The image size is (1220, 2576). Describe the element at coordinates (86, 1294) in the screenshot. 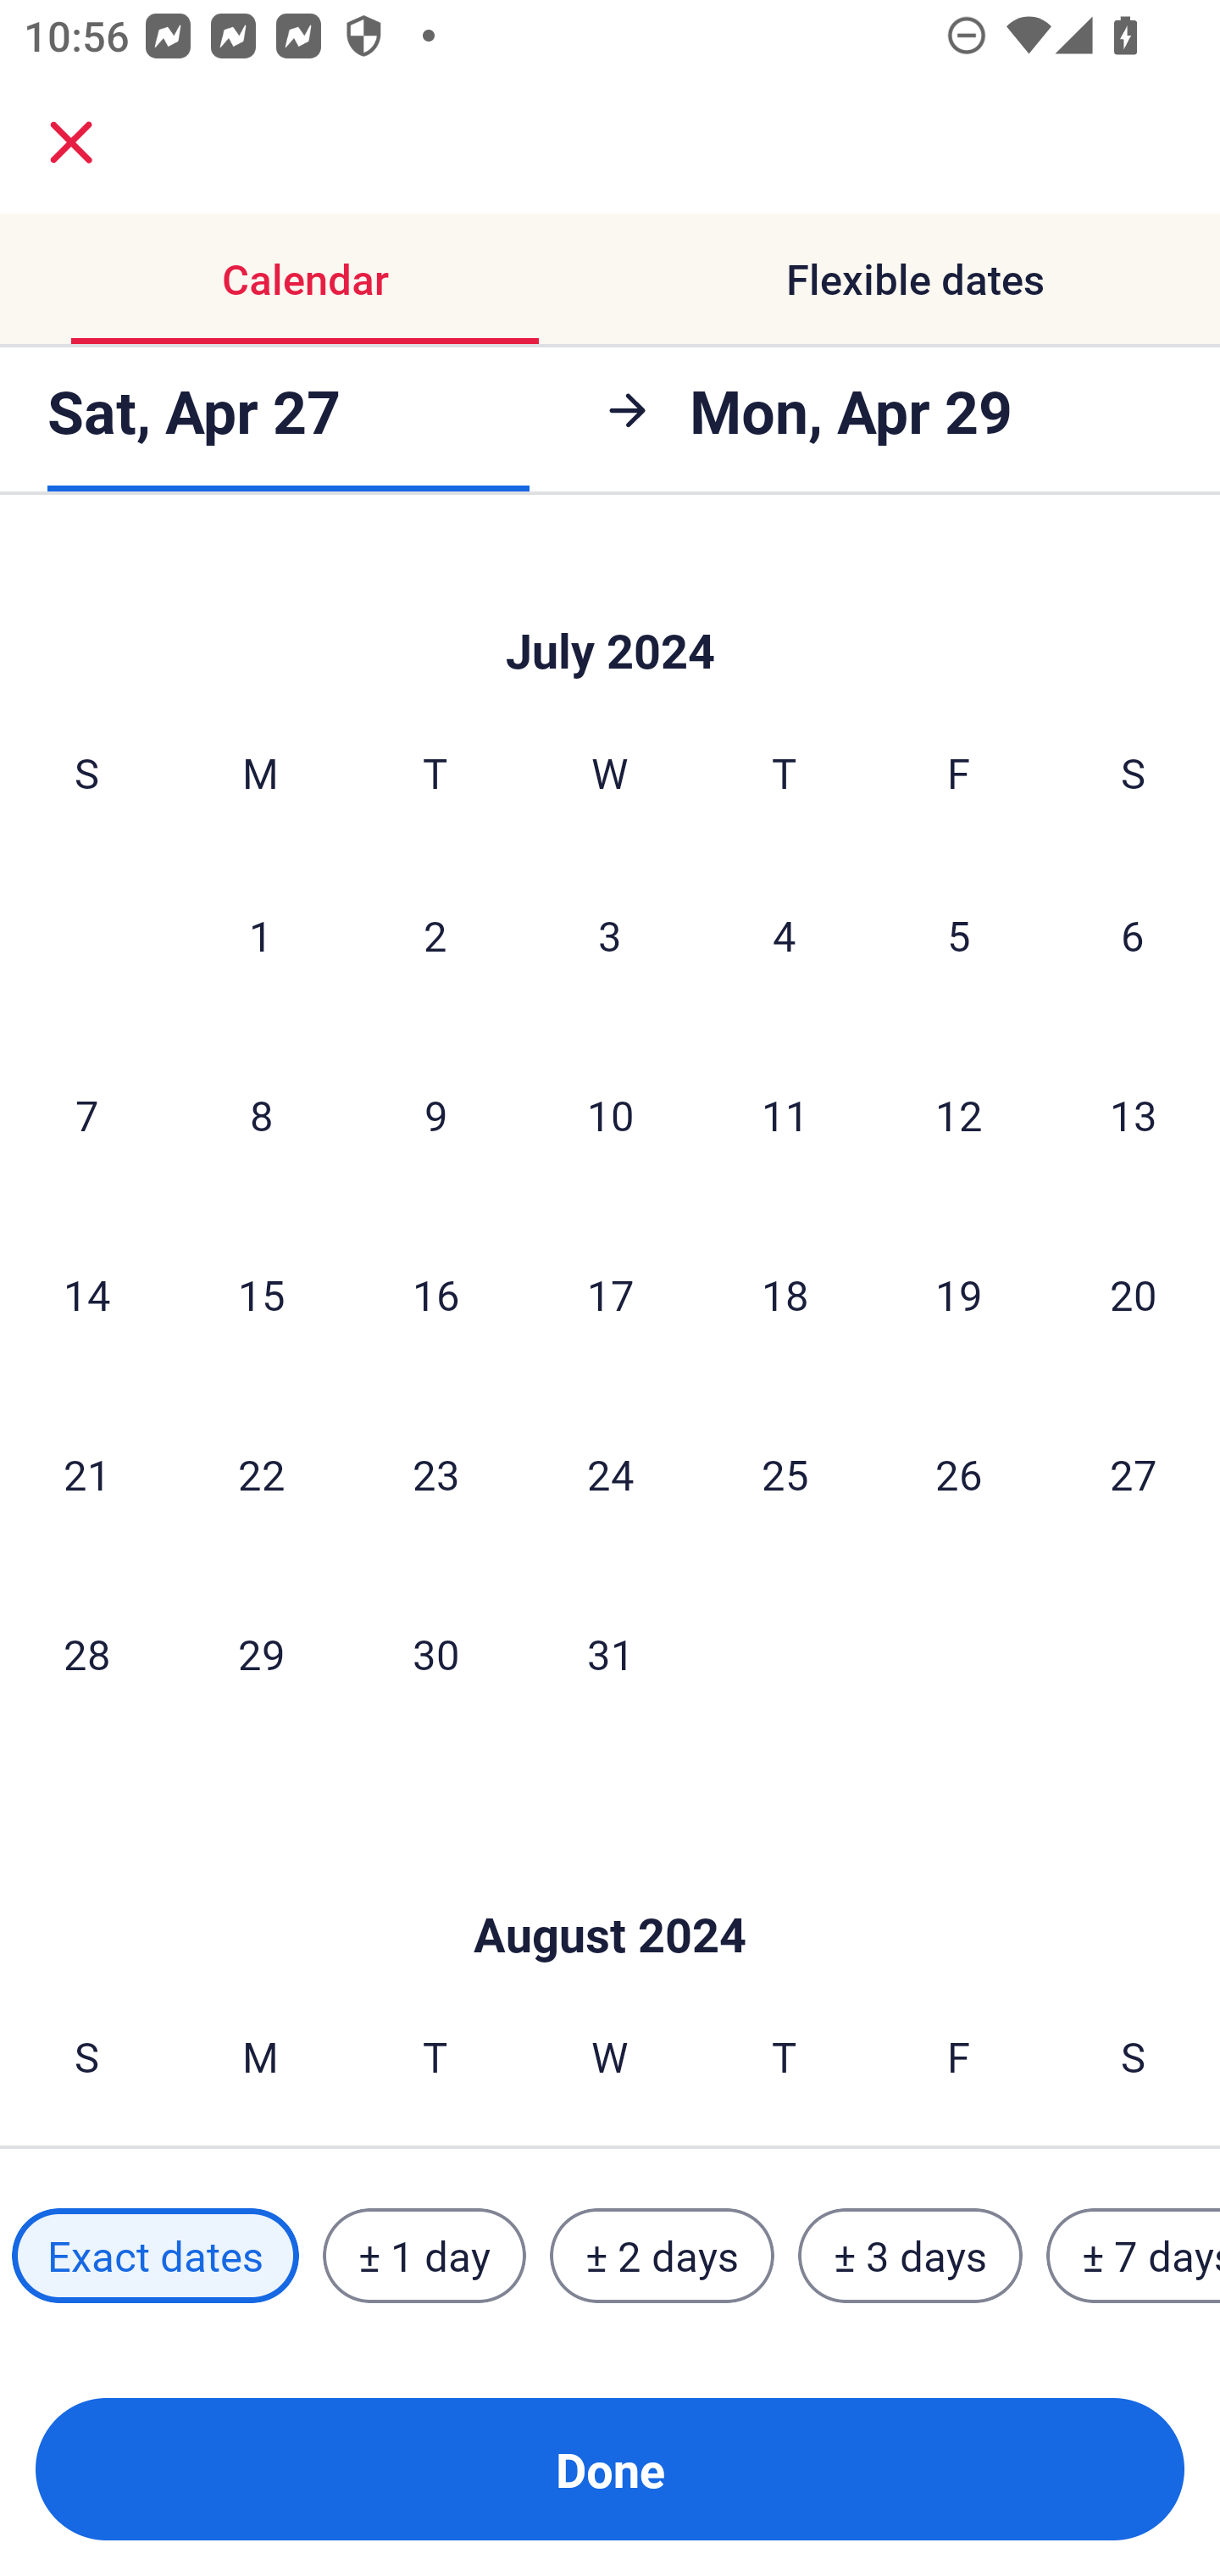

I see `14 Sunday, July 14, 2024` at that location.